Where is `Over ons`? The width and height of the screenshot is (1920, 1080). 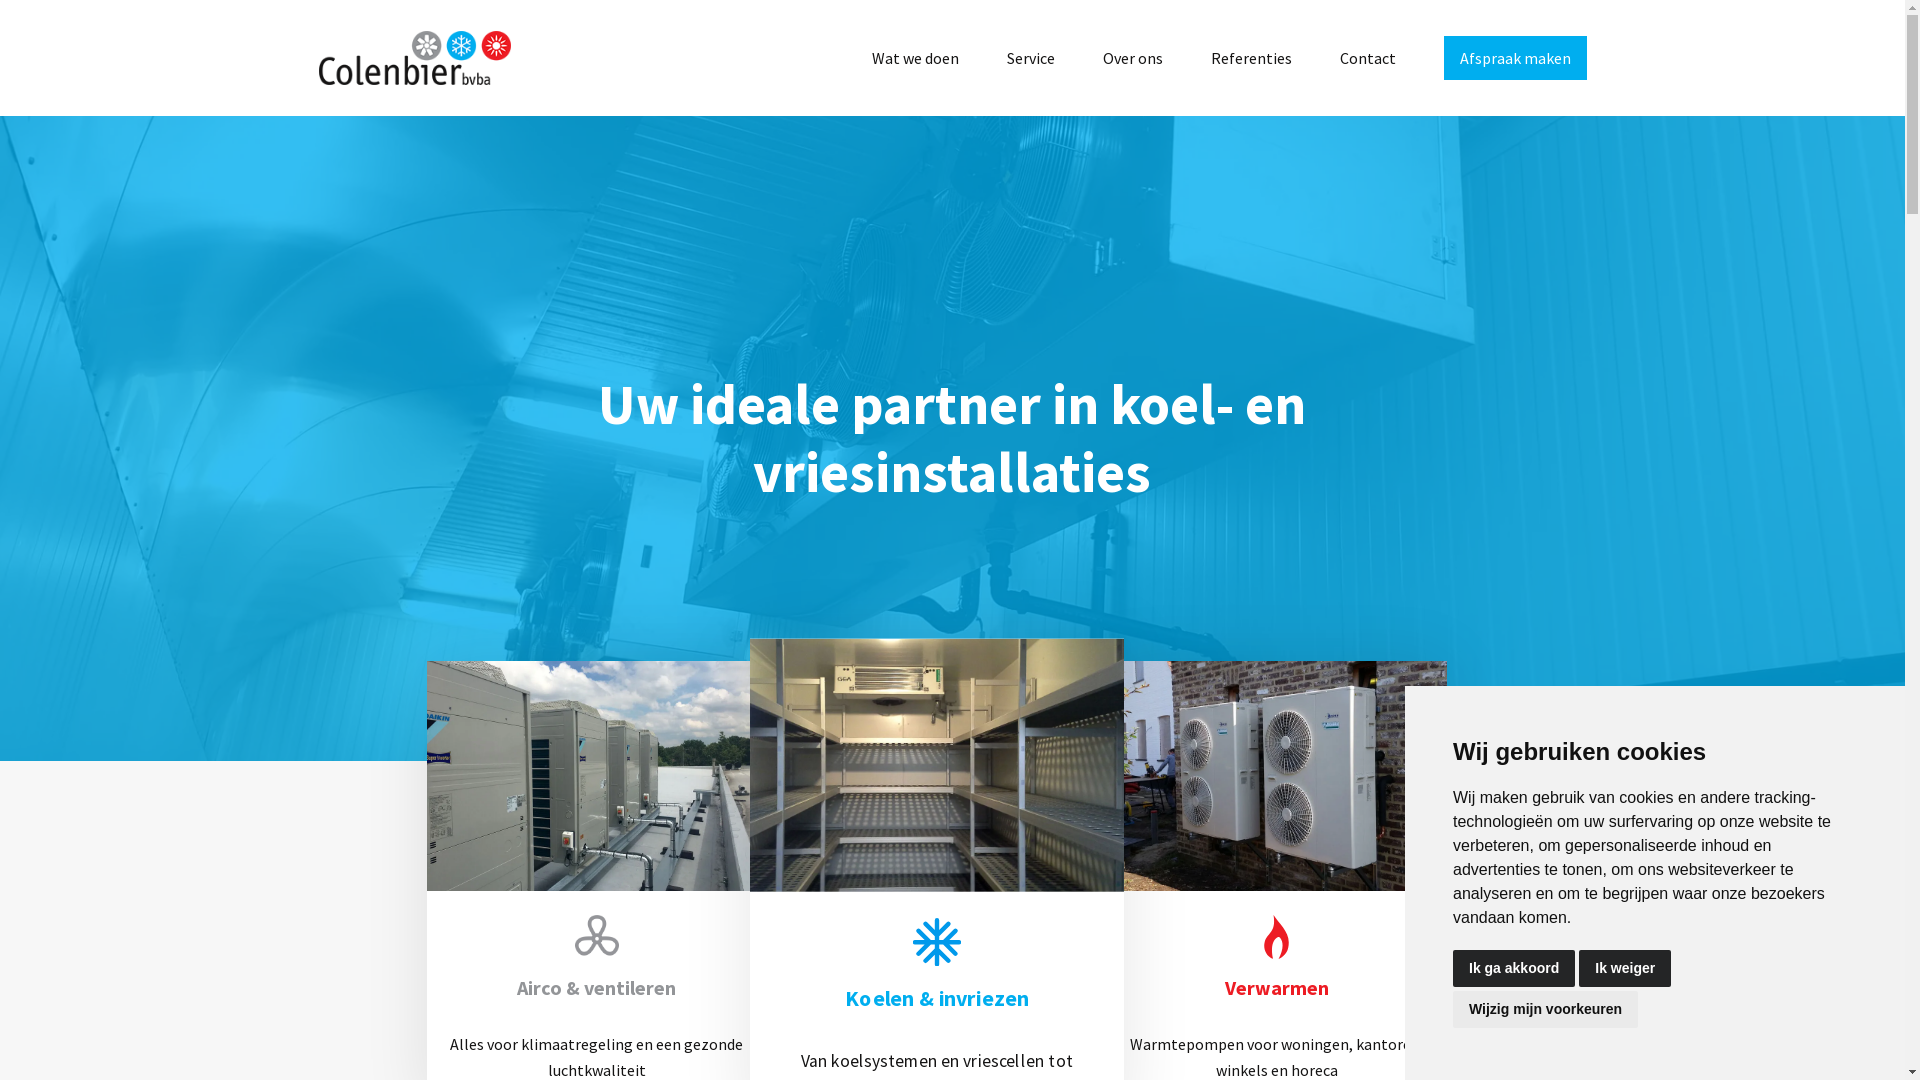
Over ons is located at coordinates (1132, 58).